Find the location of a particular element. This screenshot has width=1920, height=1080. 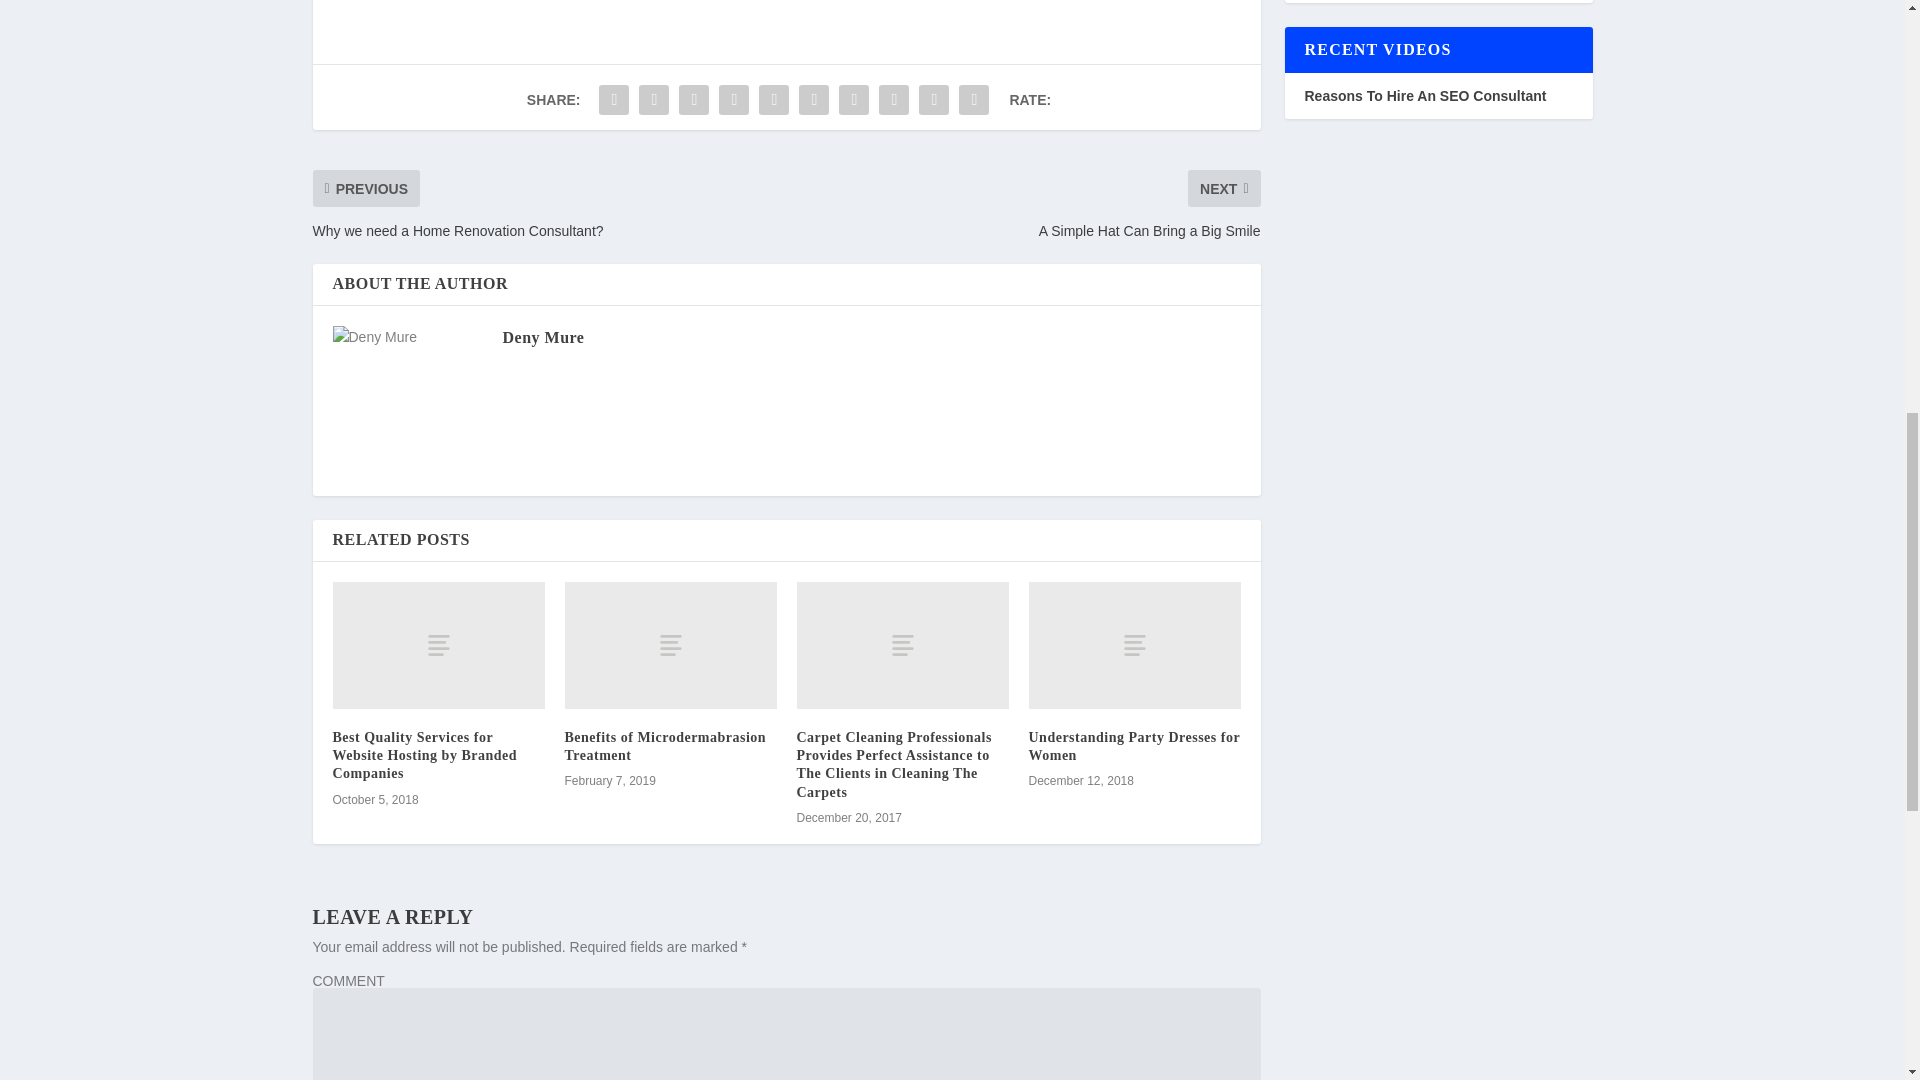

Share "Smoke Detectors save Lives" via Pinterest is located at coordinates (774, 99).